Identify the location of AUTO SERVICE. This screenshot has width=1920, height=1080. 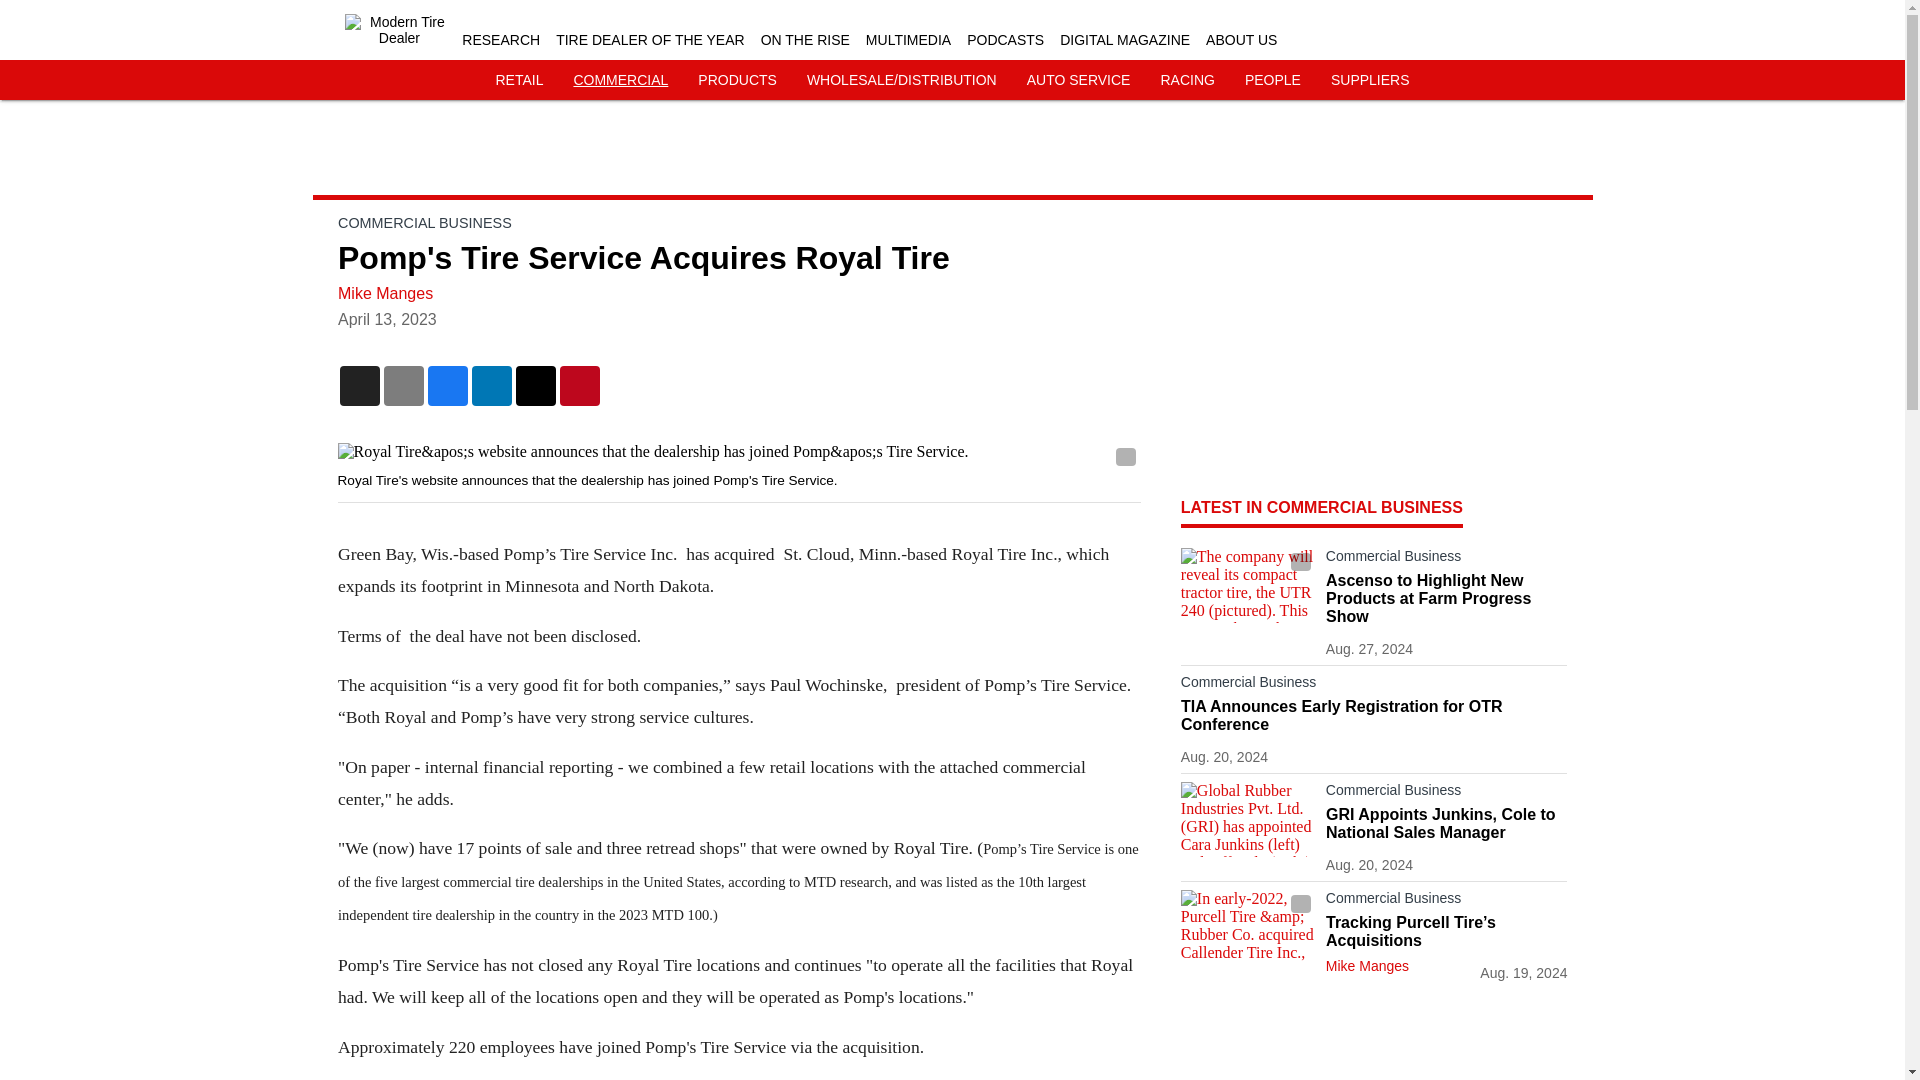
(1078, 80).